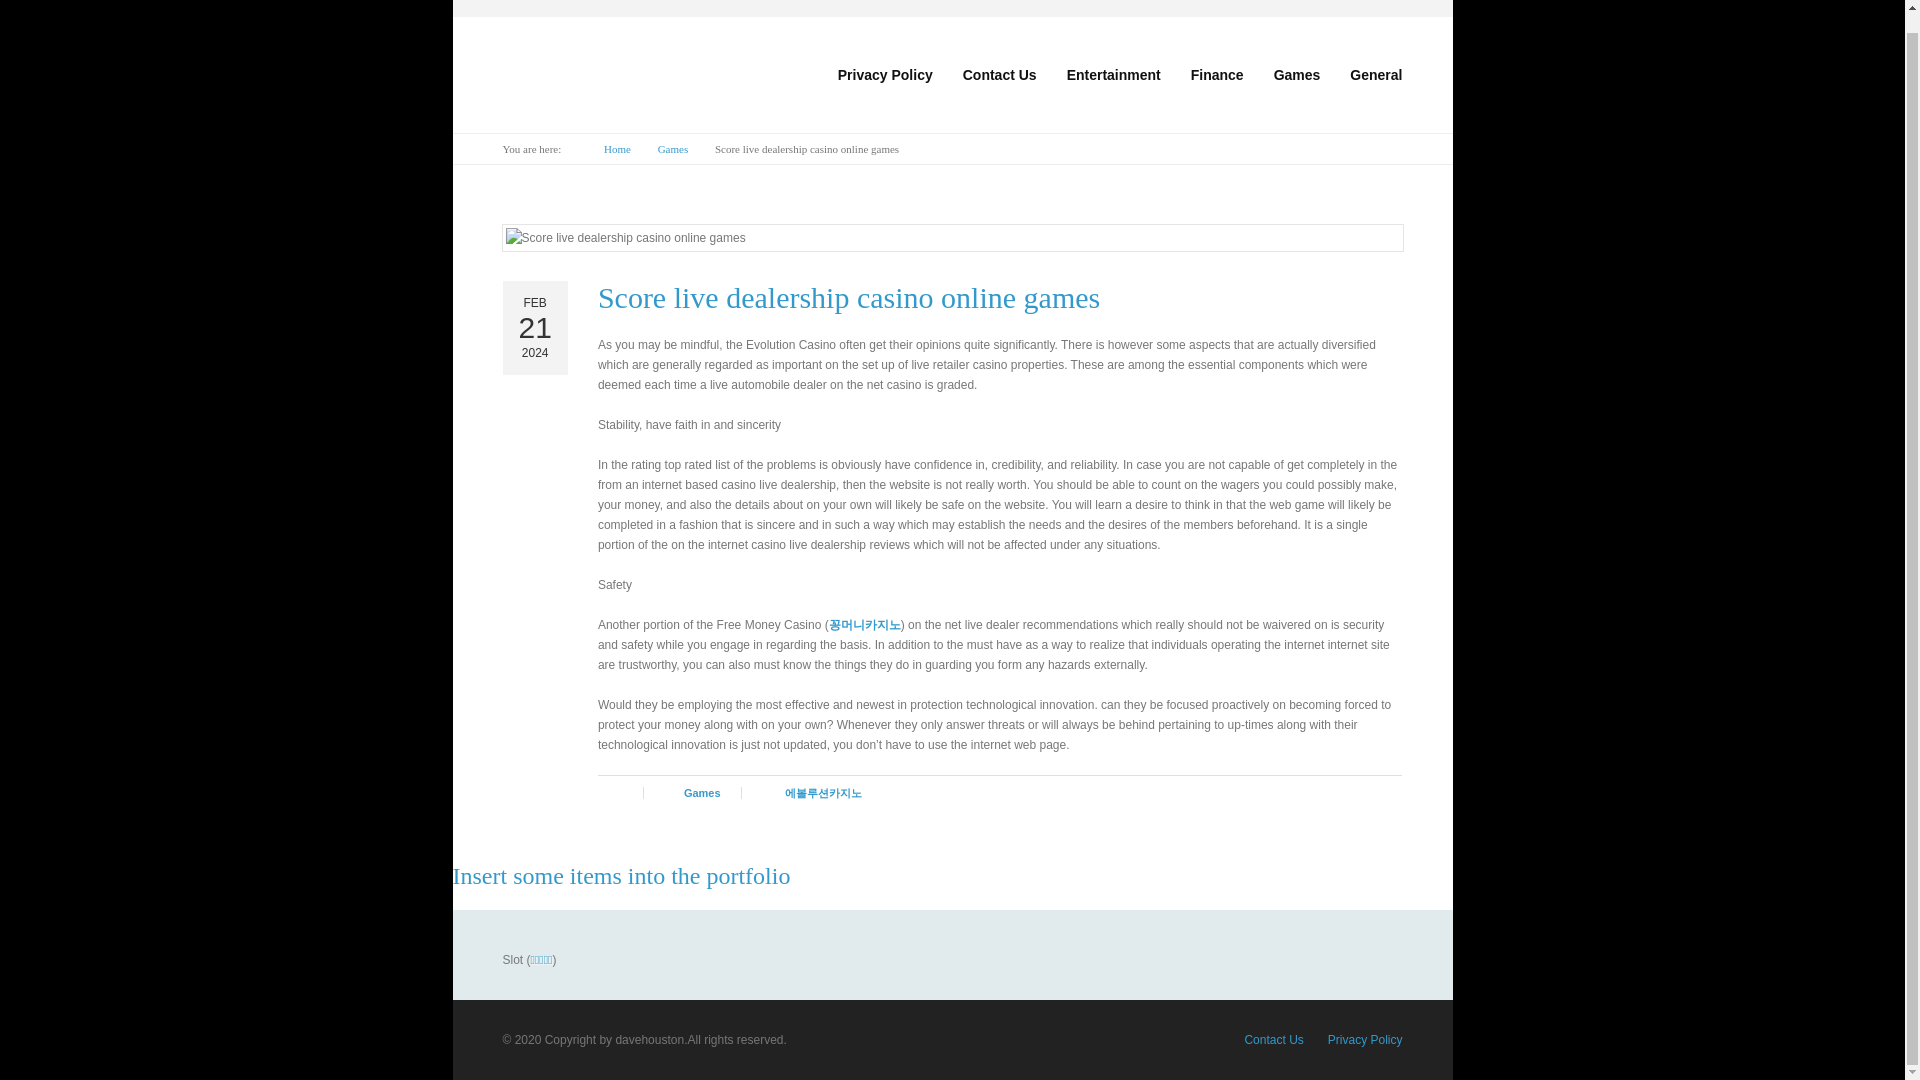  What do you see at coordinates (1217, 74) in the screenshot?
I see `Finance` at bounding box center [1217, 74].